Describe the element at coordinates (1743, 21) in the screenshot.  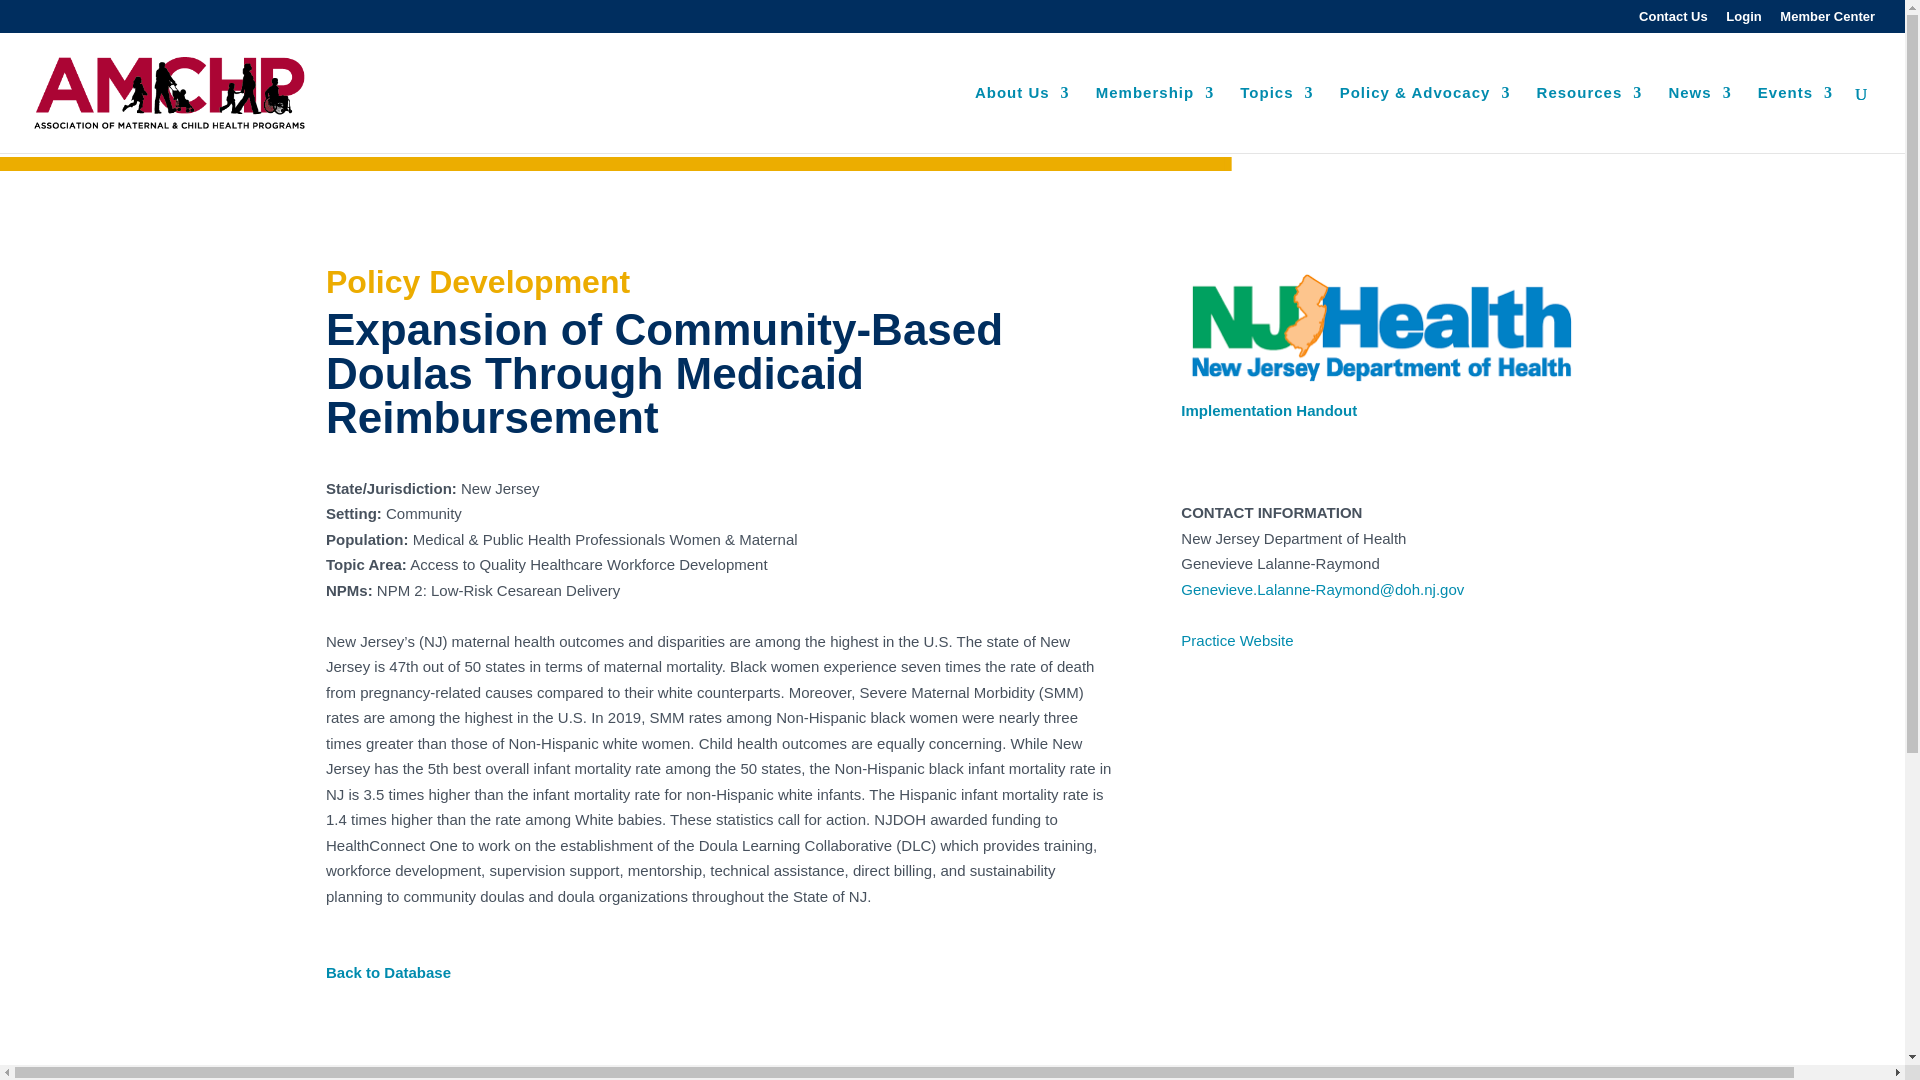
I see `Login` at that location.